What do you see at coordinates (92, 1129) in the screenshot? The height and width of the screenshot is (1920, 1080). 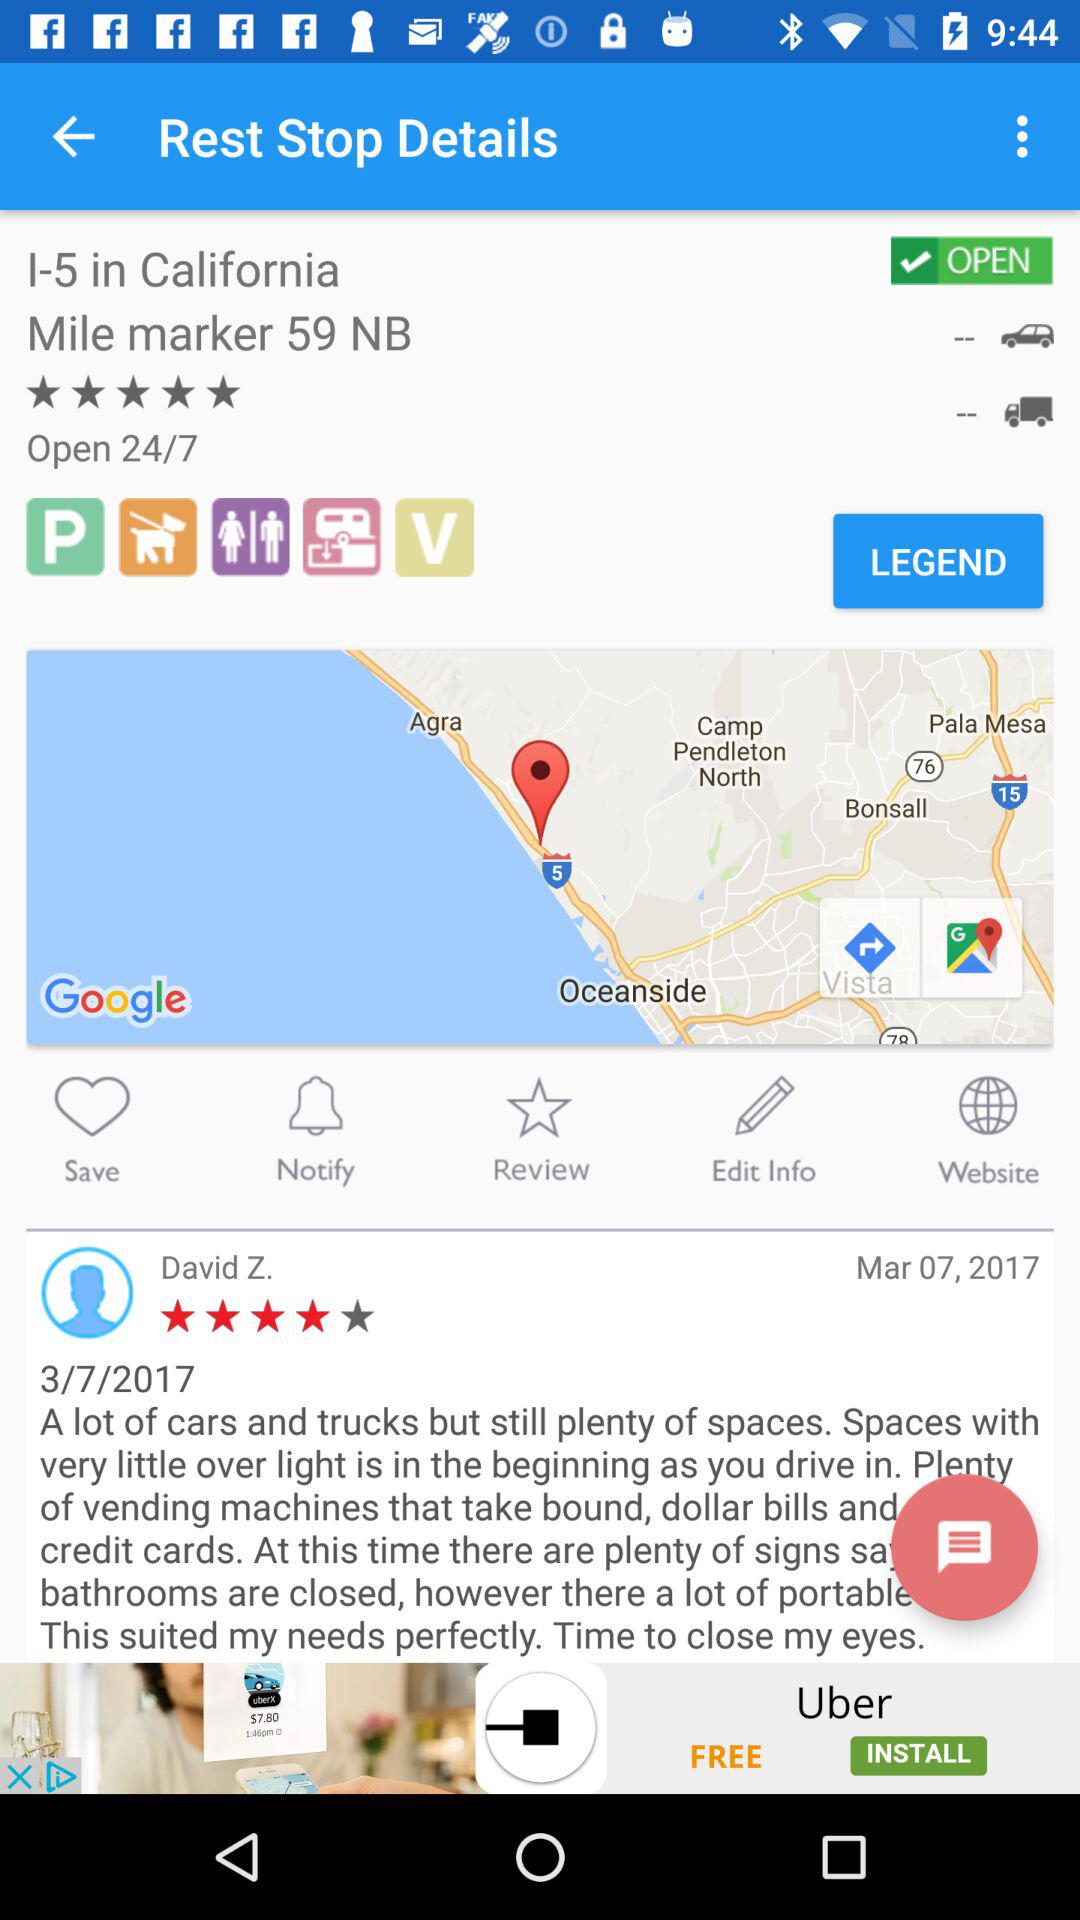 I see `save search` at bounding box center [92, 1129].